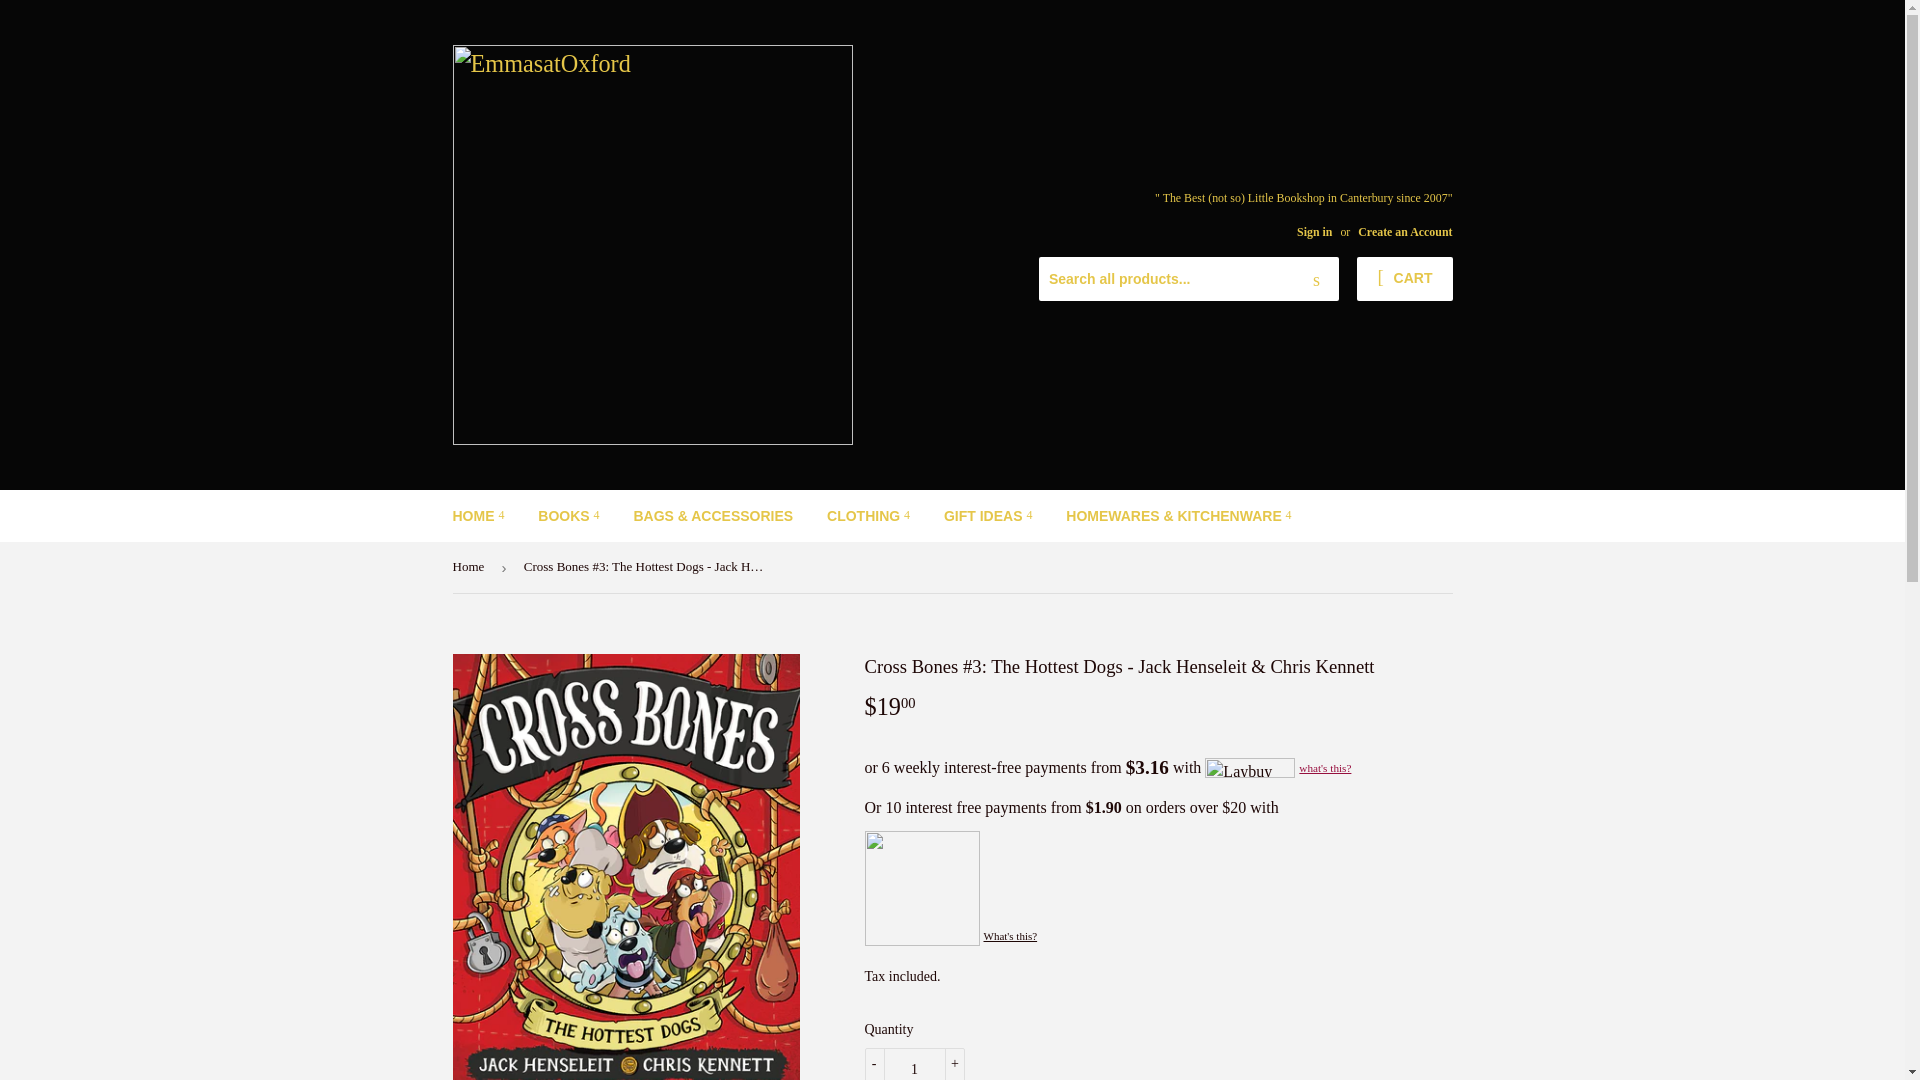 The width and height of the screenshot is (1920, 1080). Describe the element at coordinates (1404, 279) in the screenshot. I see `CART` at that location.